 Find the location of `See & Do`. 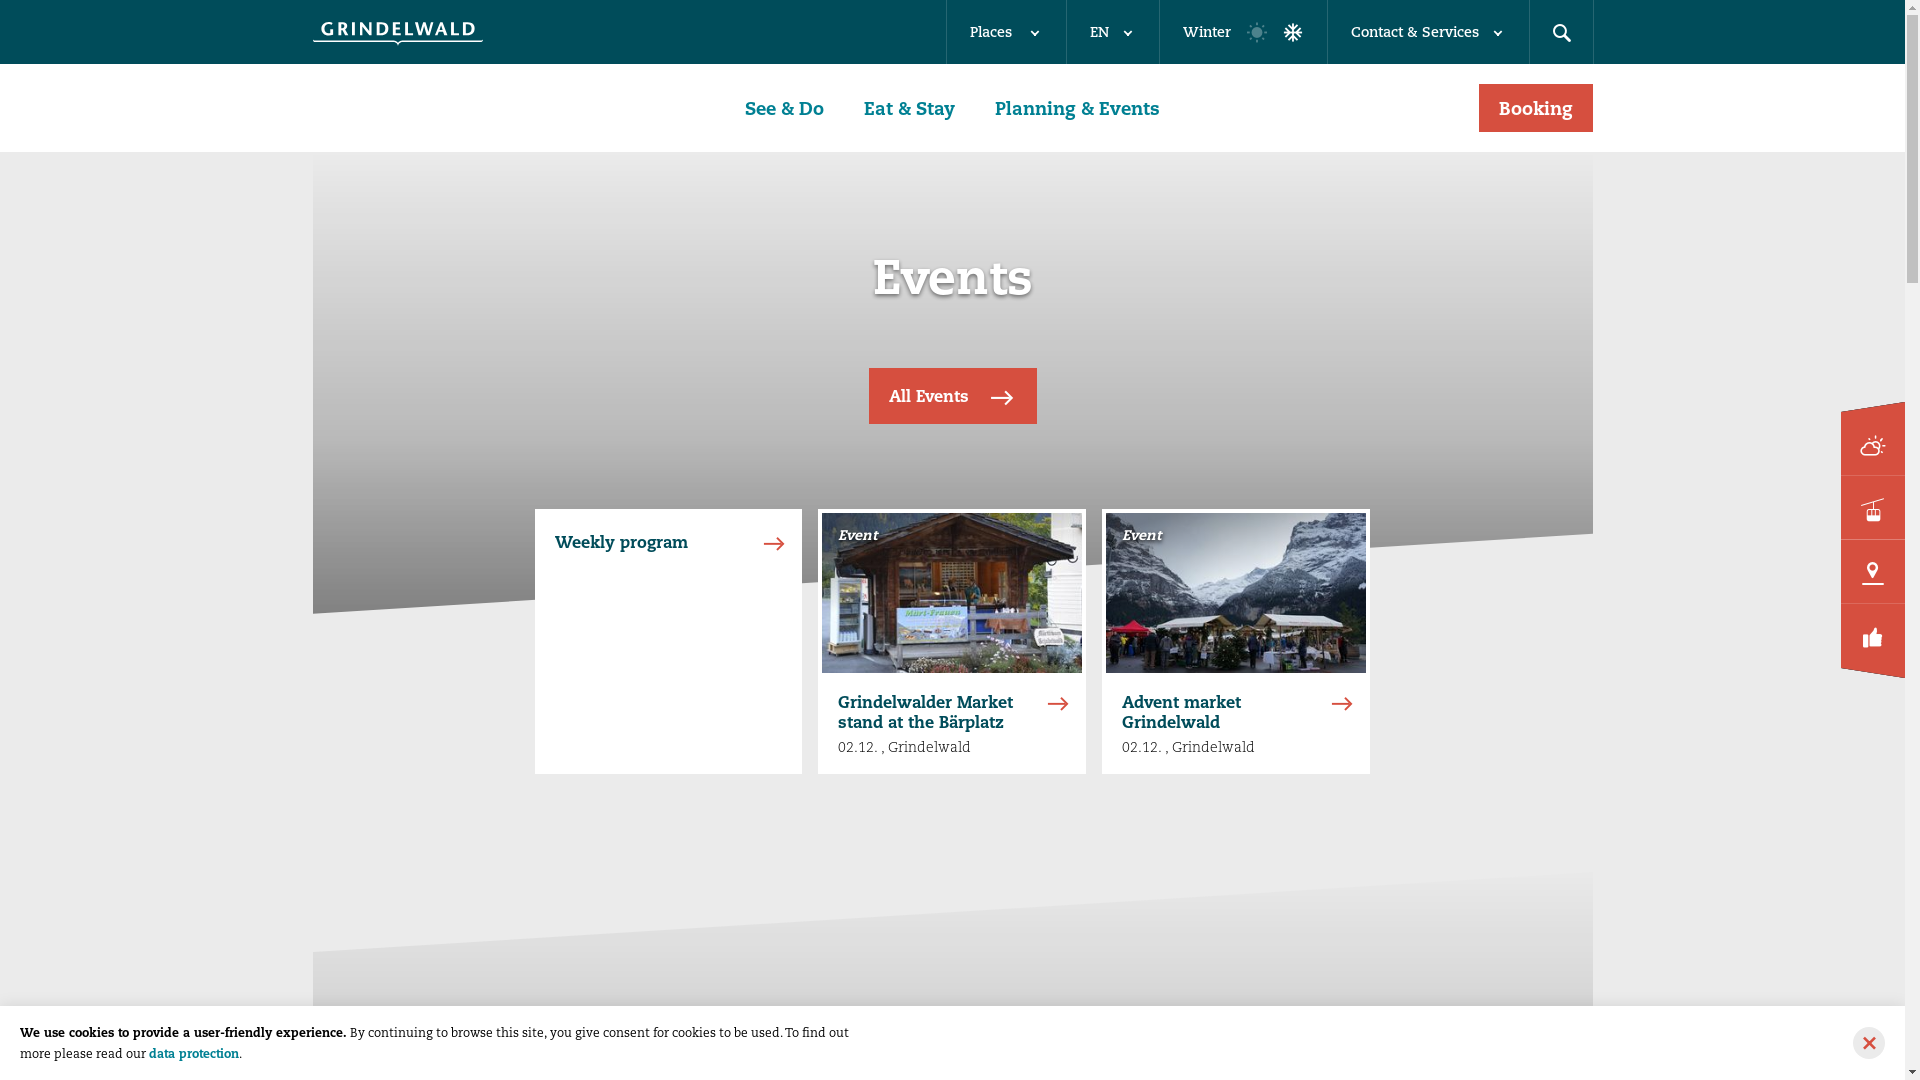

See & Do is located at coordinates (784, 108).